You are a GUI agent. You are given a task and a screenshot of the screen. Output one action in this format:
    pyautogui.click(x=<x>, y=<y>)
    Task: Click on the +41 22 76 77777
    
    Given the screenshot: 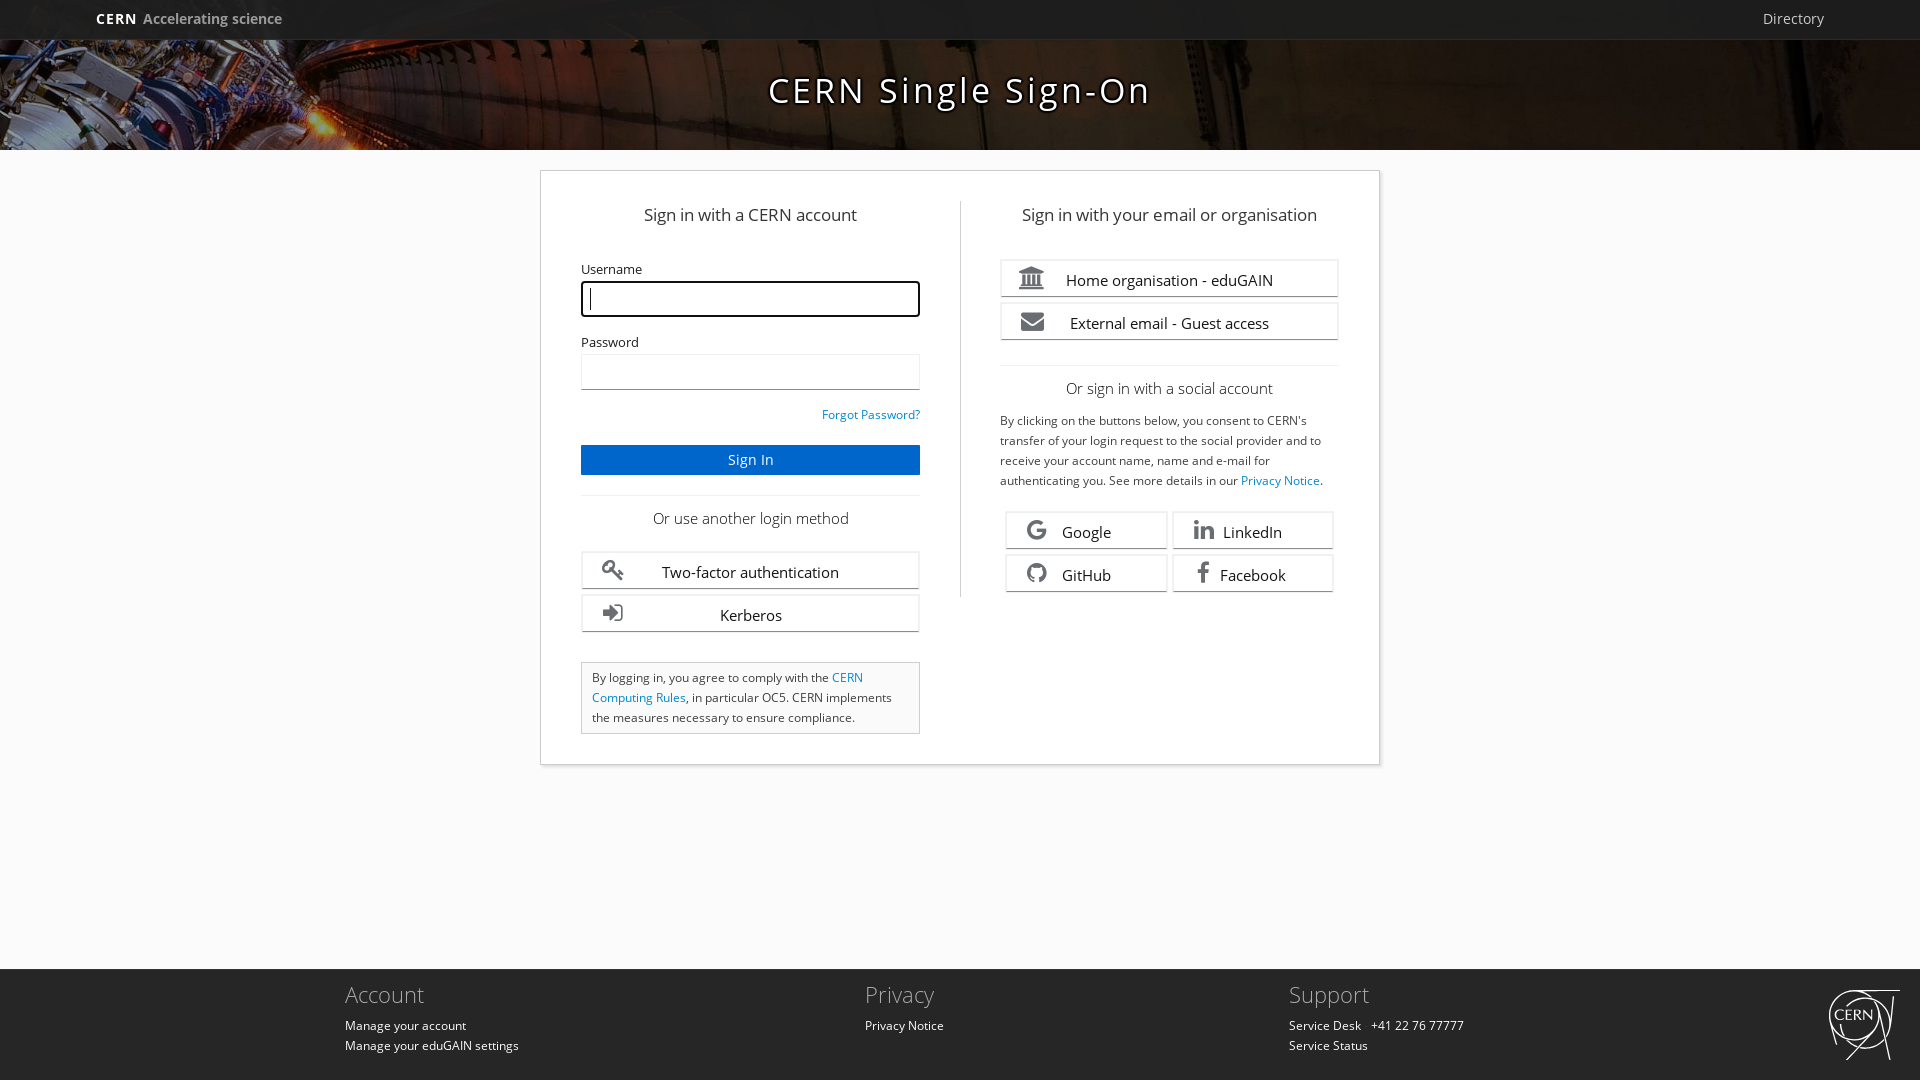 What is the action you would take?
    pyautogui.click(x=1418, y=1026)
    